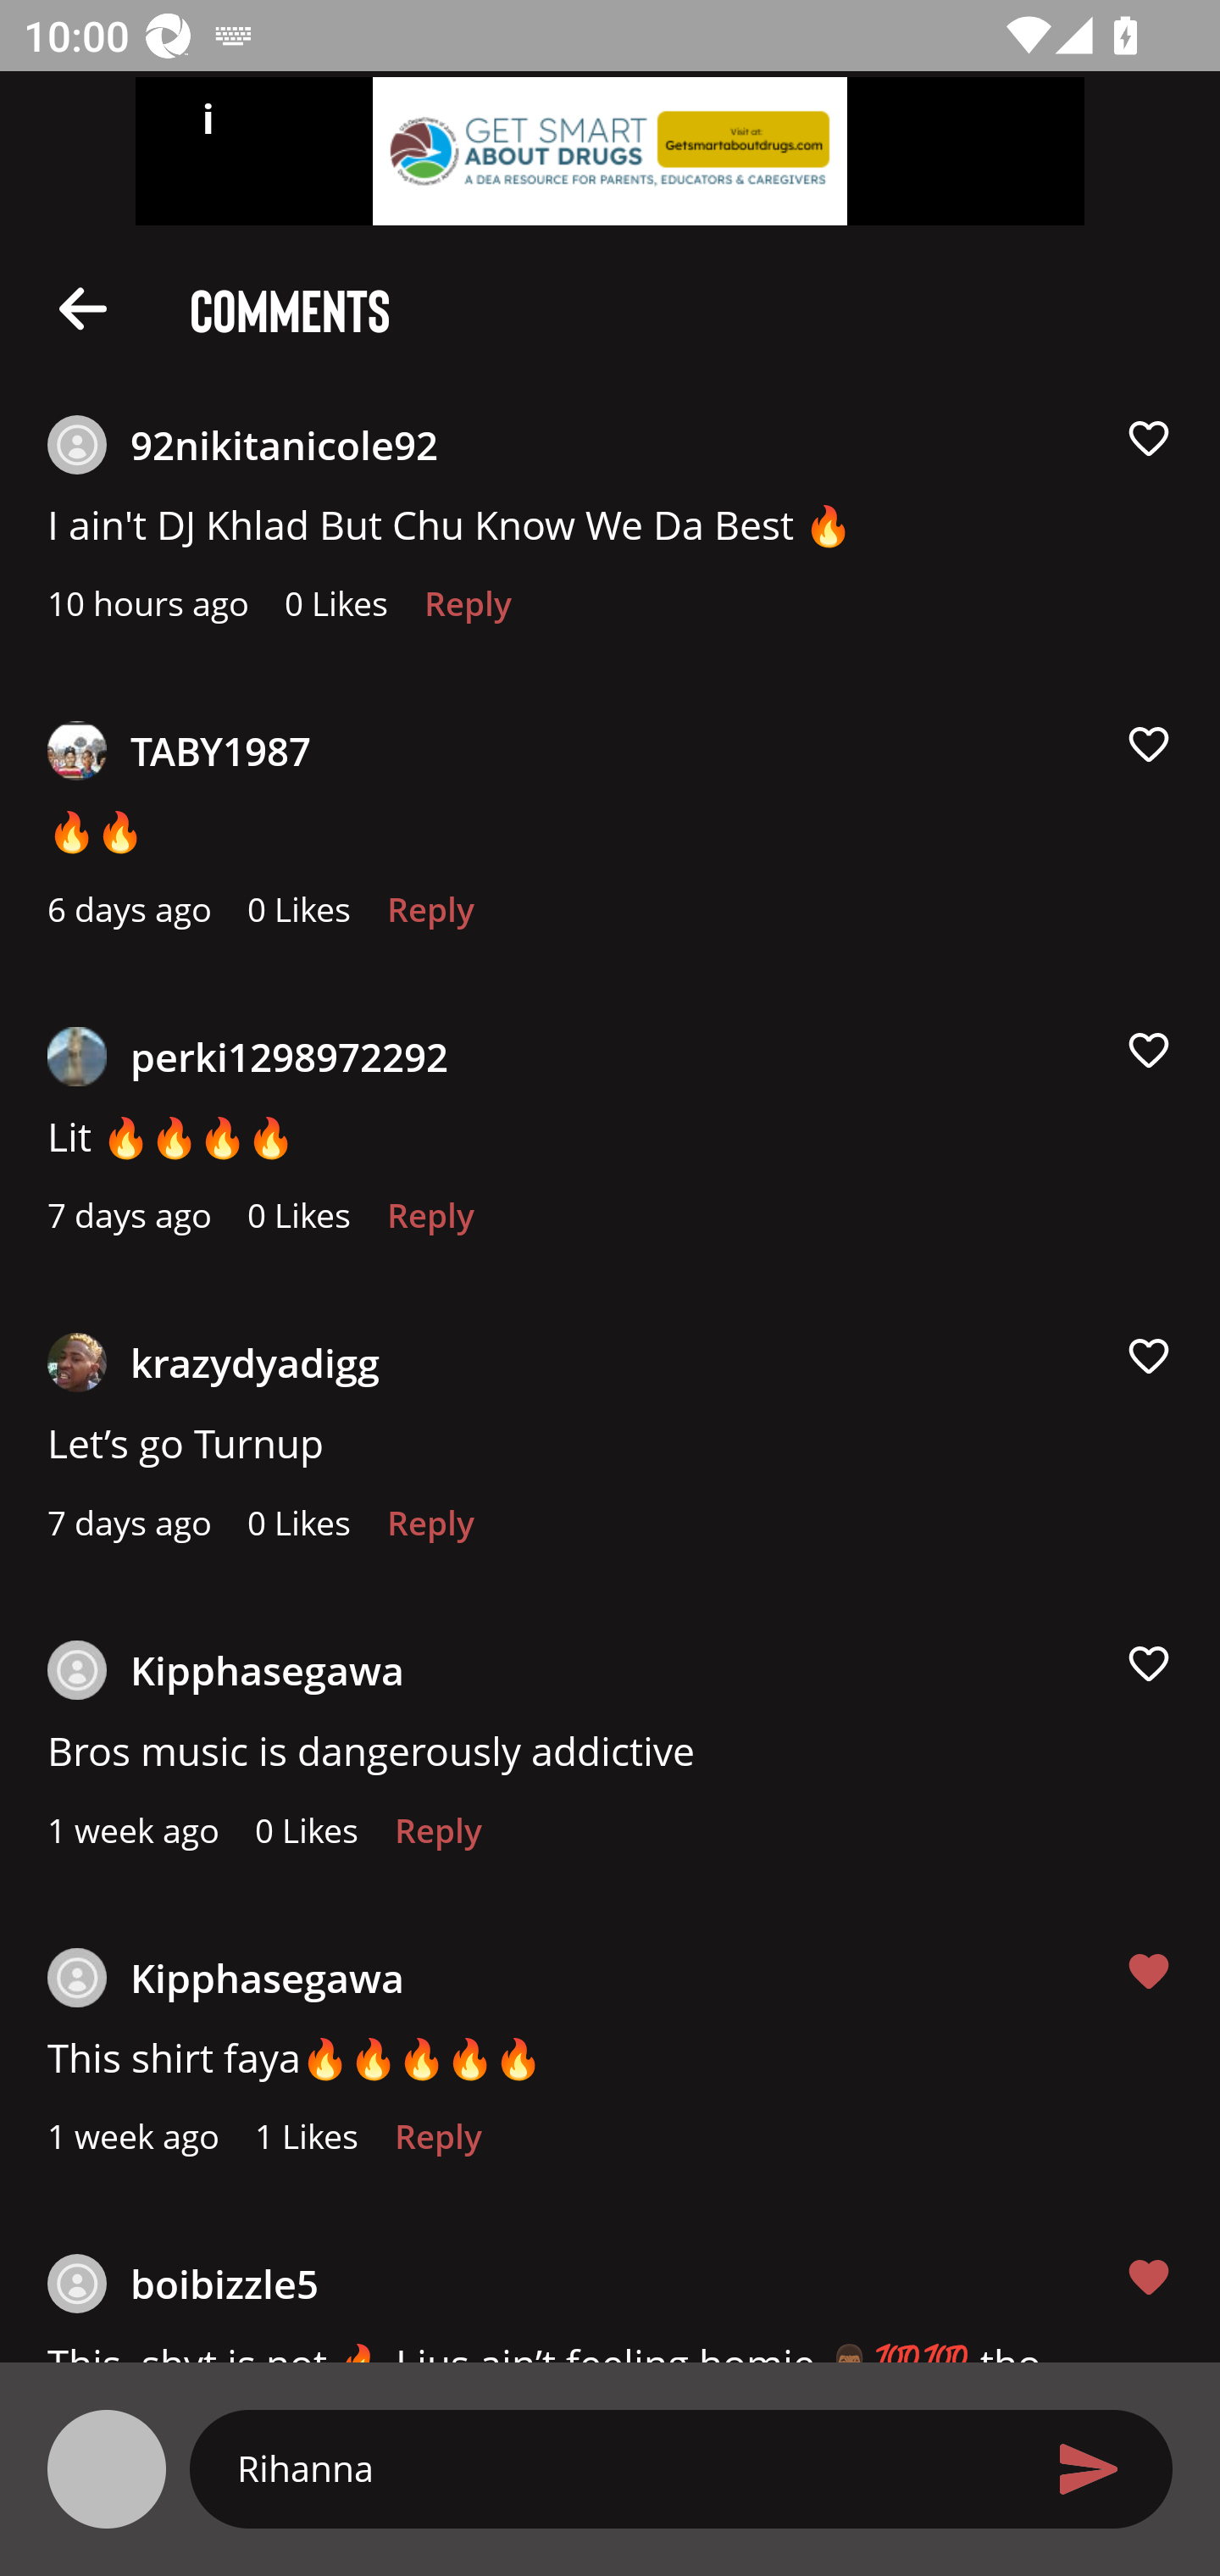  What do you see at coordinates (430, 1530) in the screenshot?
I see `Reply` at bounding box center [430, 1530].